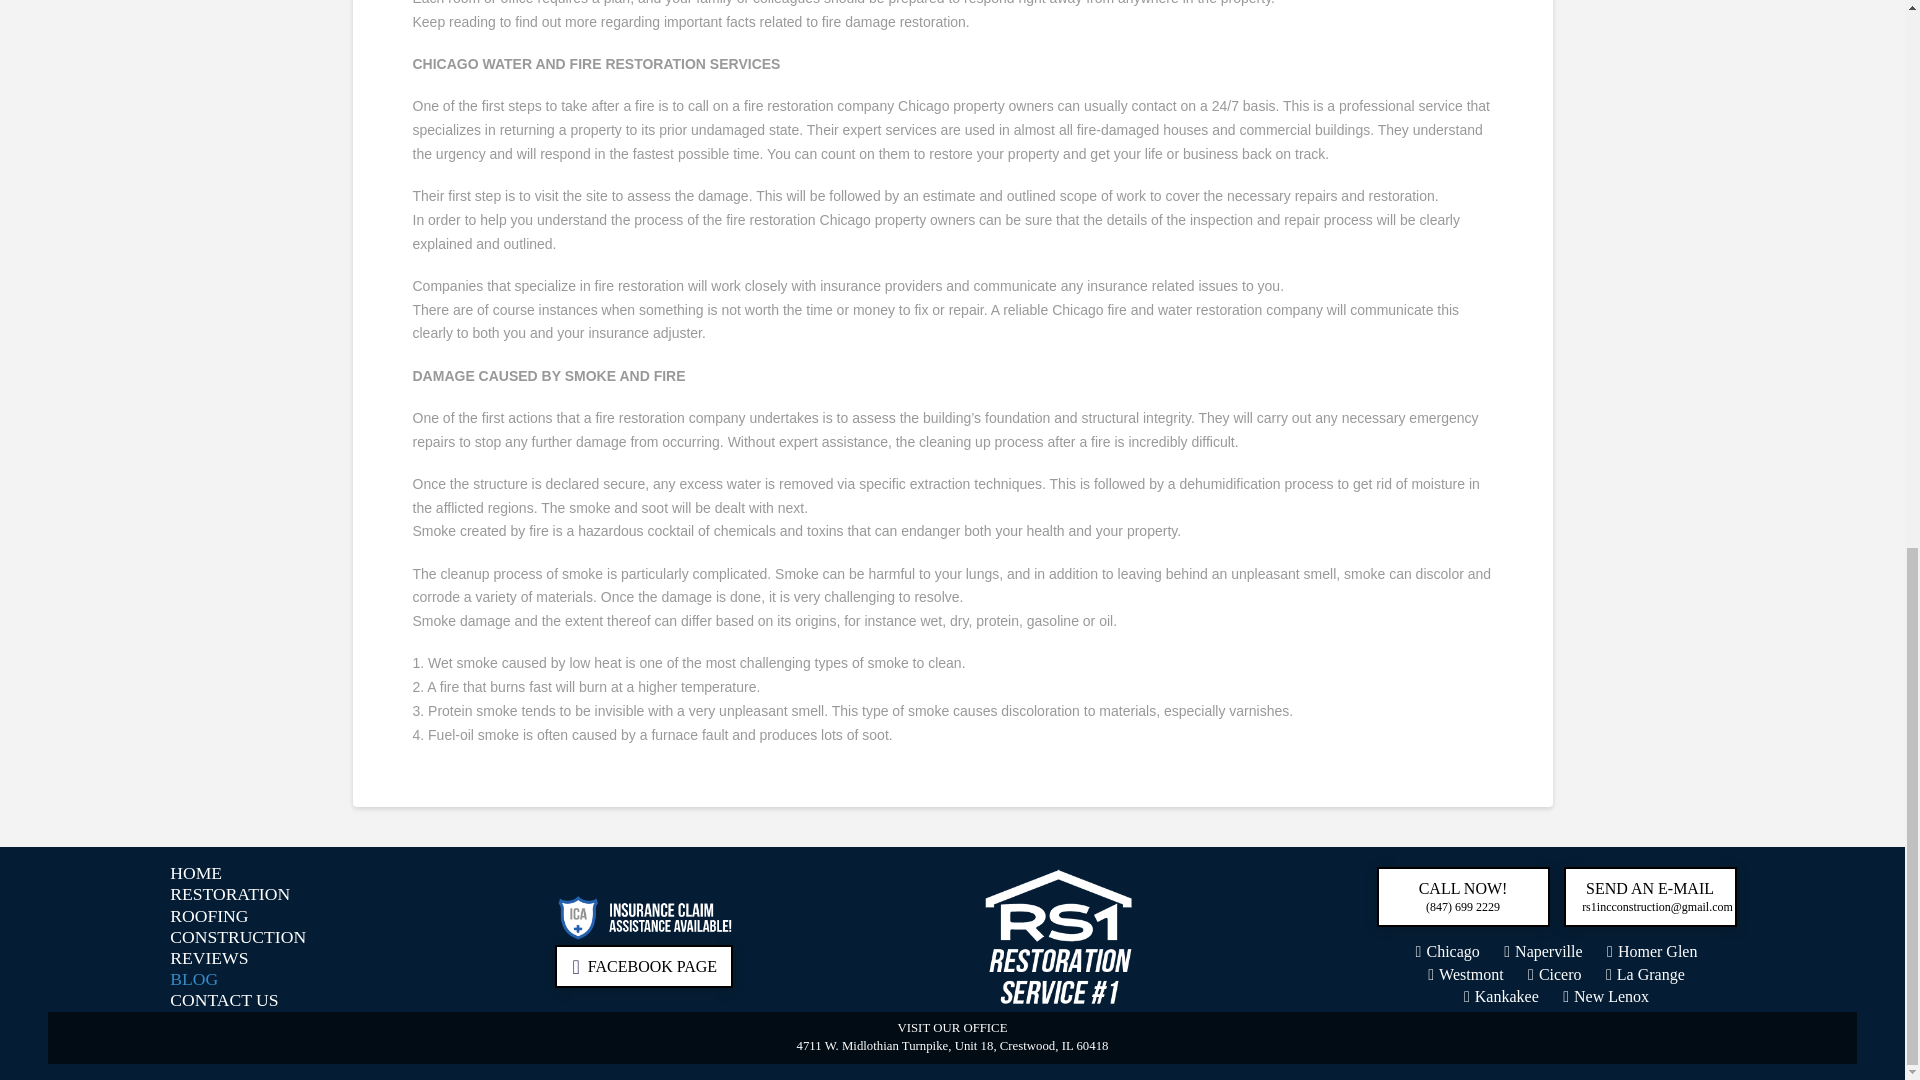 The width and height of the screenshot is (1920, 1080). What do you see at coordinates (1606, 996) in the screenshot?
I see `New Lenox` at bounding box center [1606, 996].